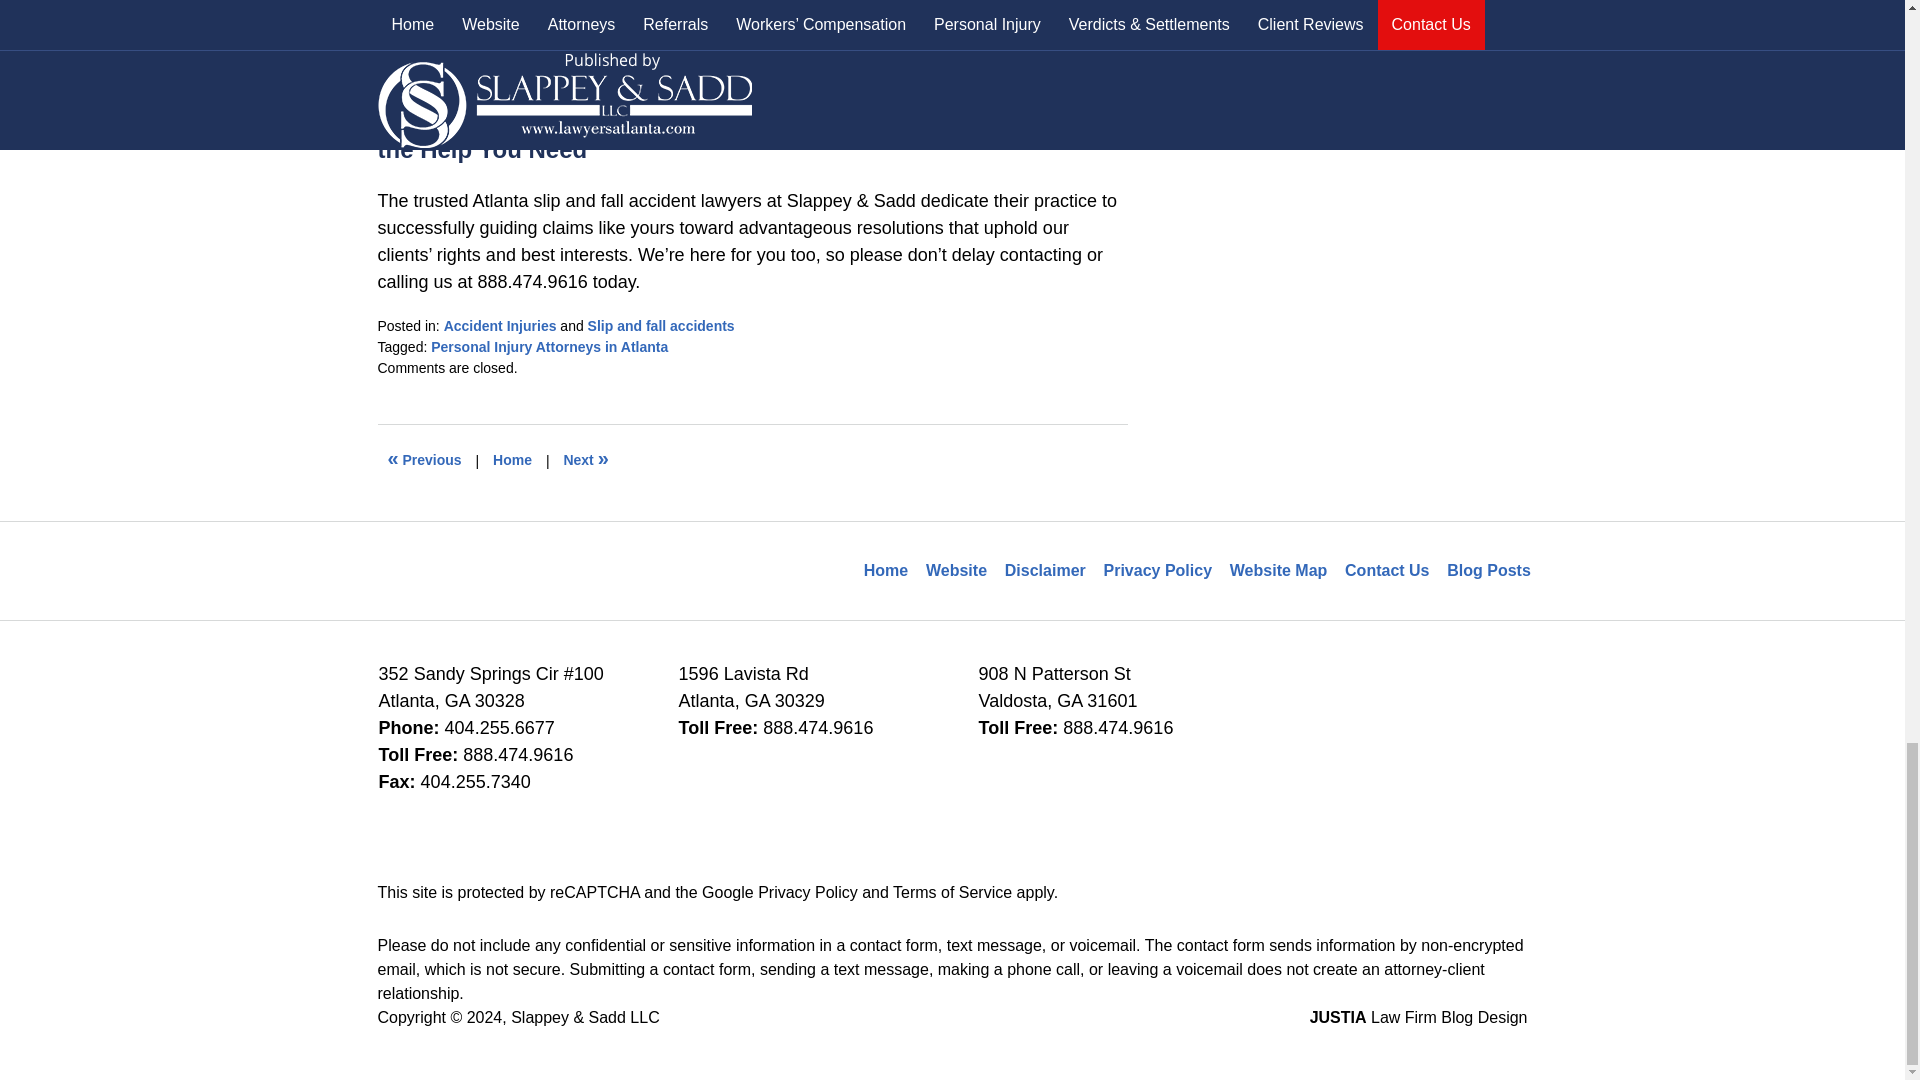 Image resolution: width=1920 pixels, height=1080 pixels. What do you see at coordinates (549, 347) in the screenshot?
I see `Personal Injury Attorneys in Atlanta` at bounding box center [549, 347].